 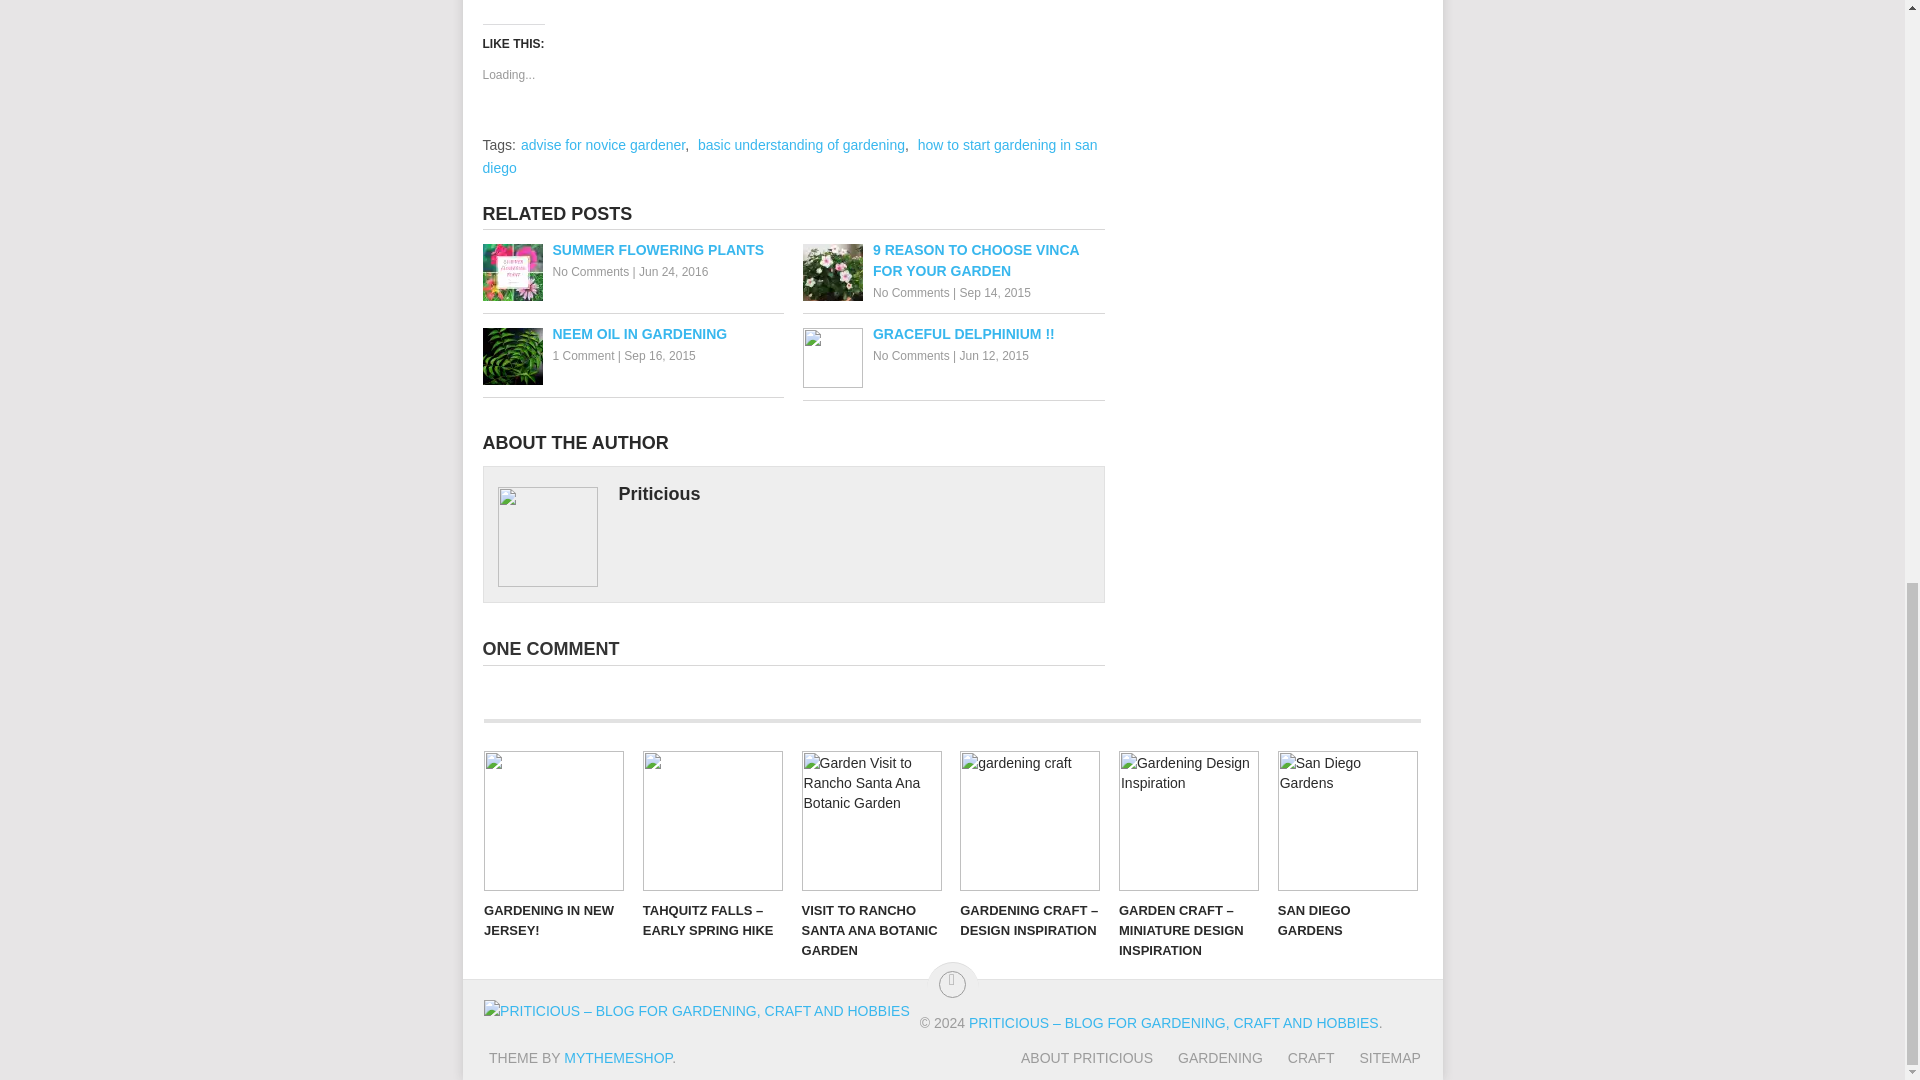 What do you see at coordinates (801, 145) in the screenshot?
I see `basic understanding of gardening` at bounding box center [801, 145].